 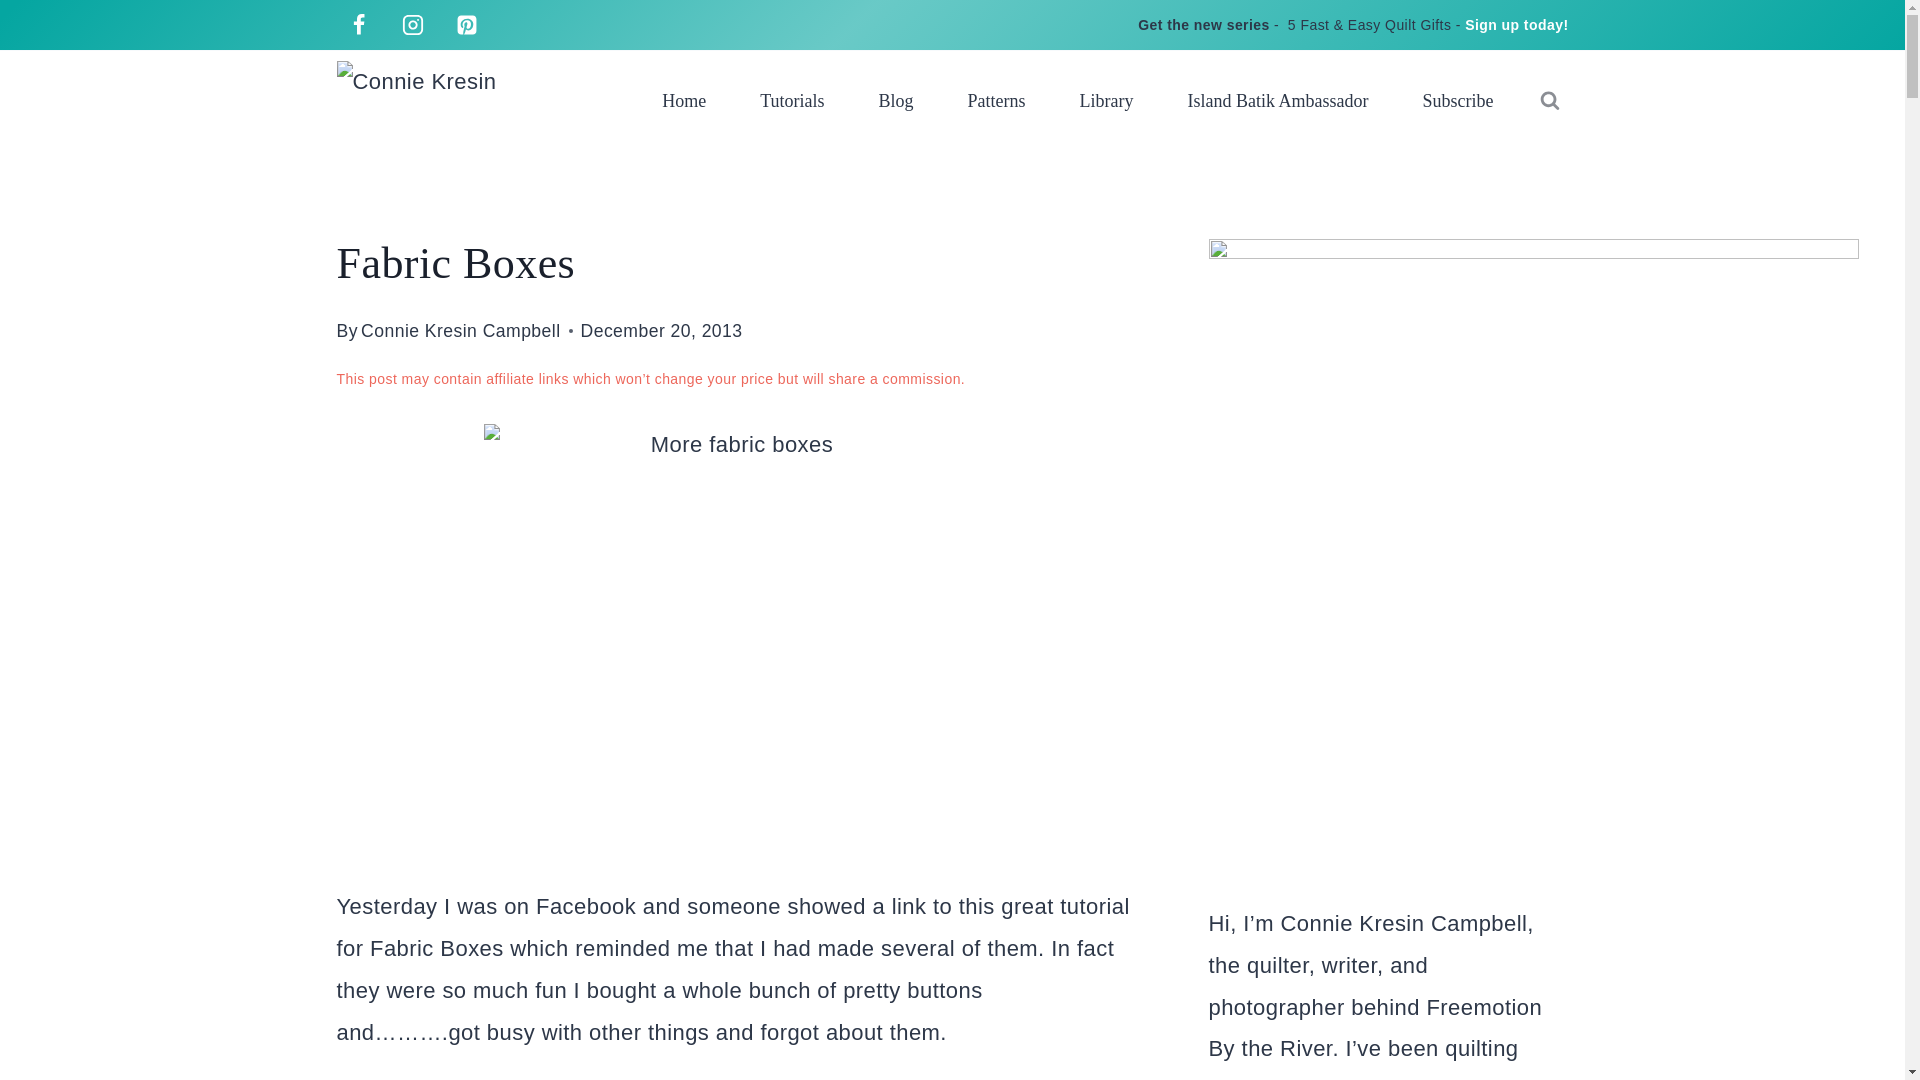 I want to click on Patterns, so click(x=996, y=100).